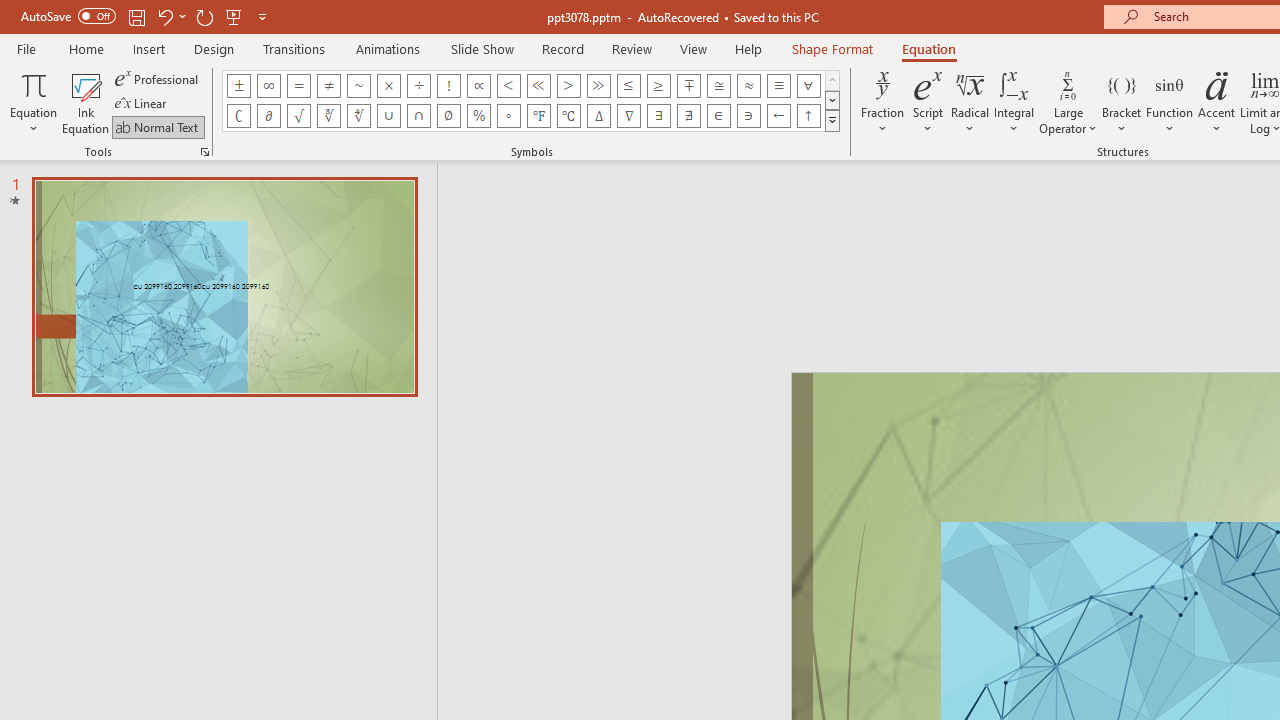  Describe the element at coordinates (142, 104) in the screenshot. I see `Linear` at that location.